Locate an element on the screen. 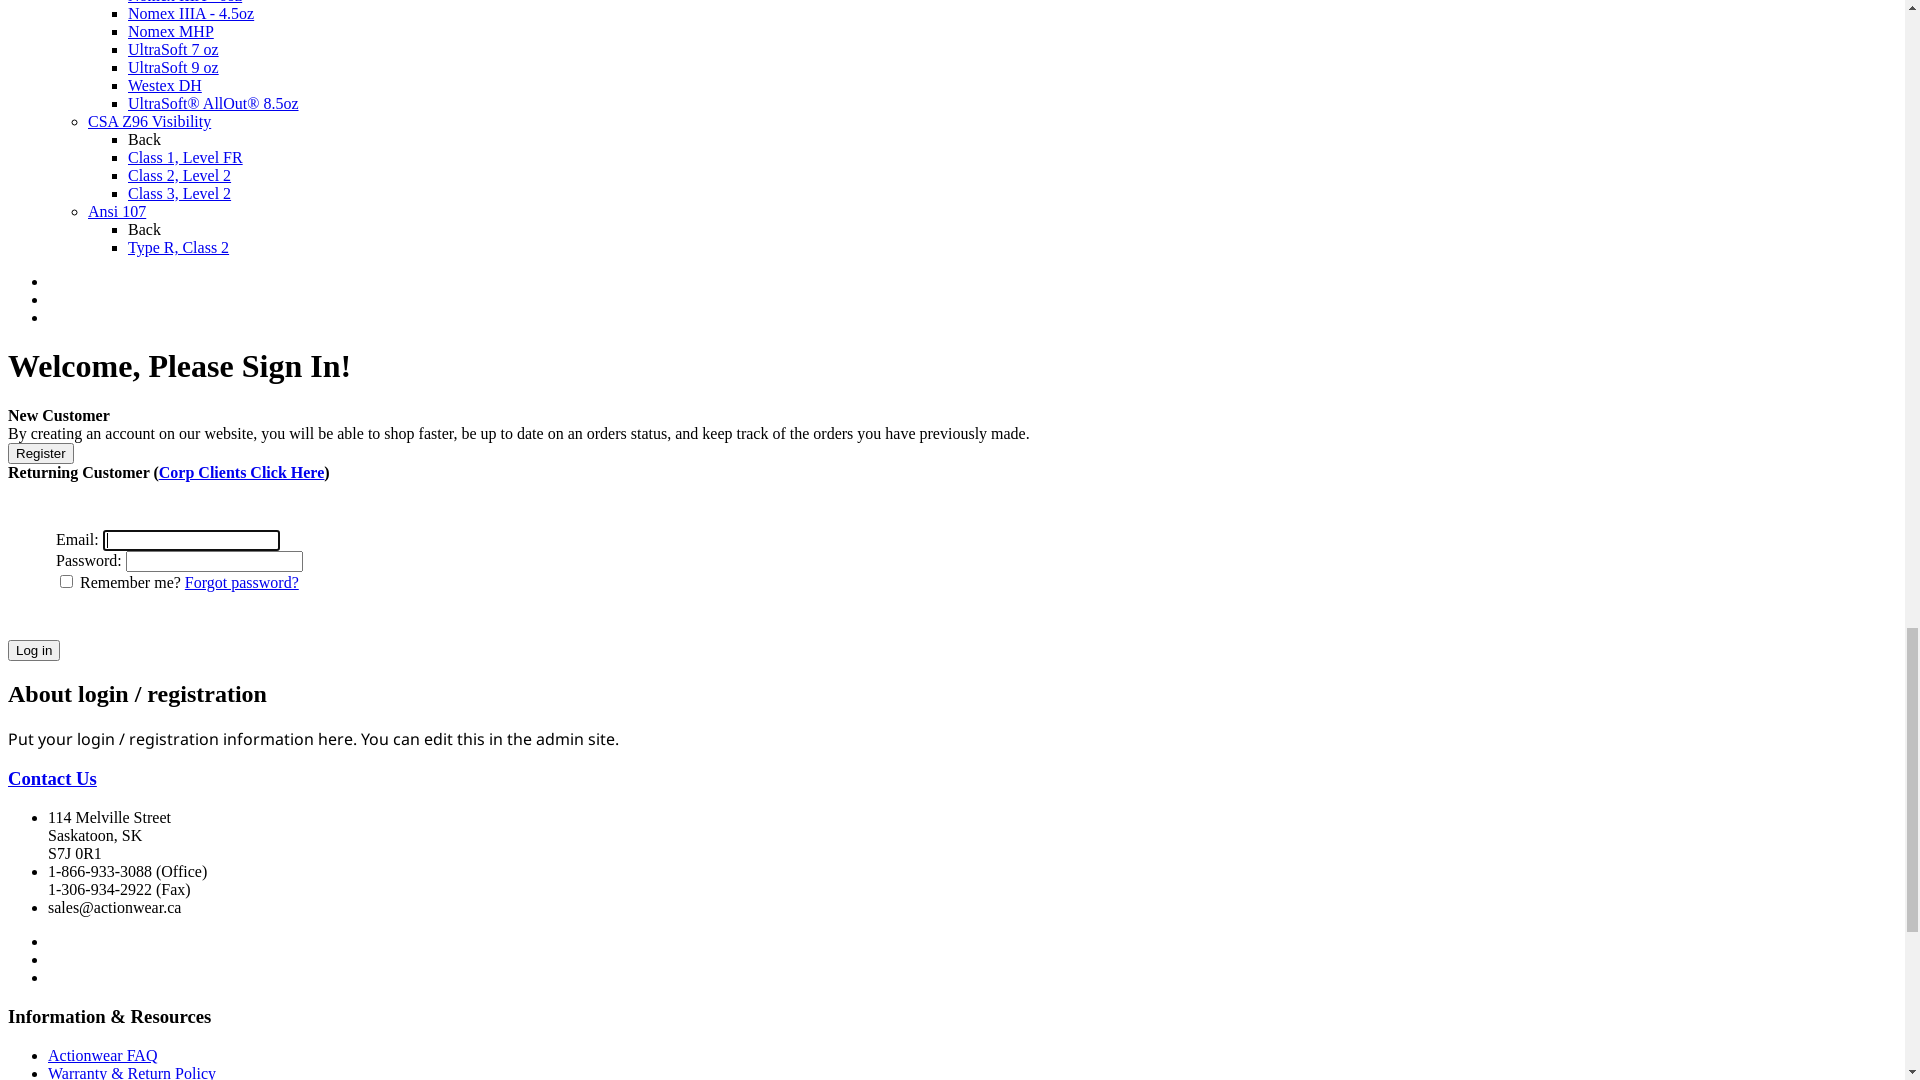 The width and height of the screenshot is (1920, 1080). Bib Pants is located at coordinates (79, 738).